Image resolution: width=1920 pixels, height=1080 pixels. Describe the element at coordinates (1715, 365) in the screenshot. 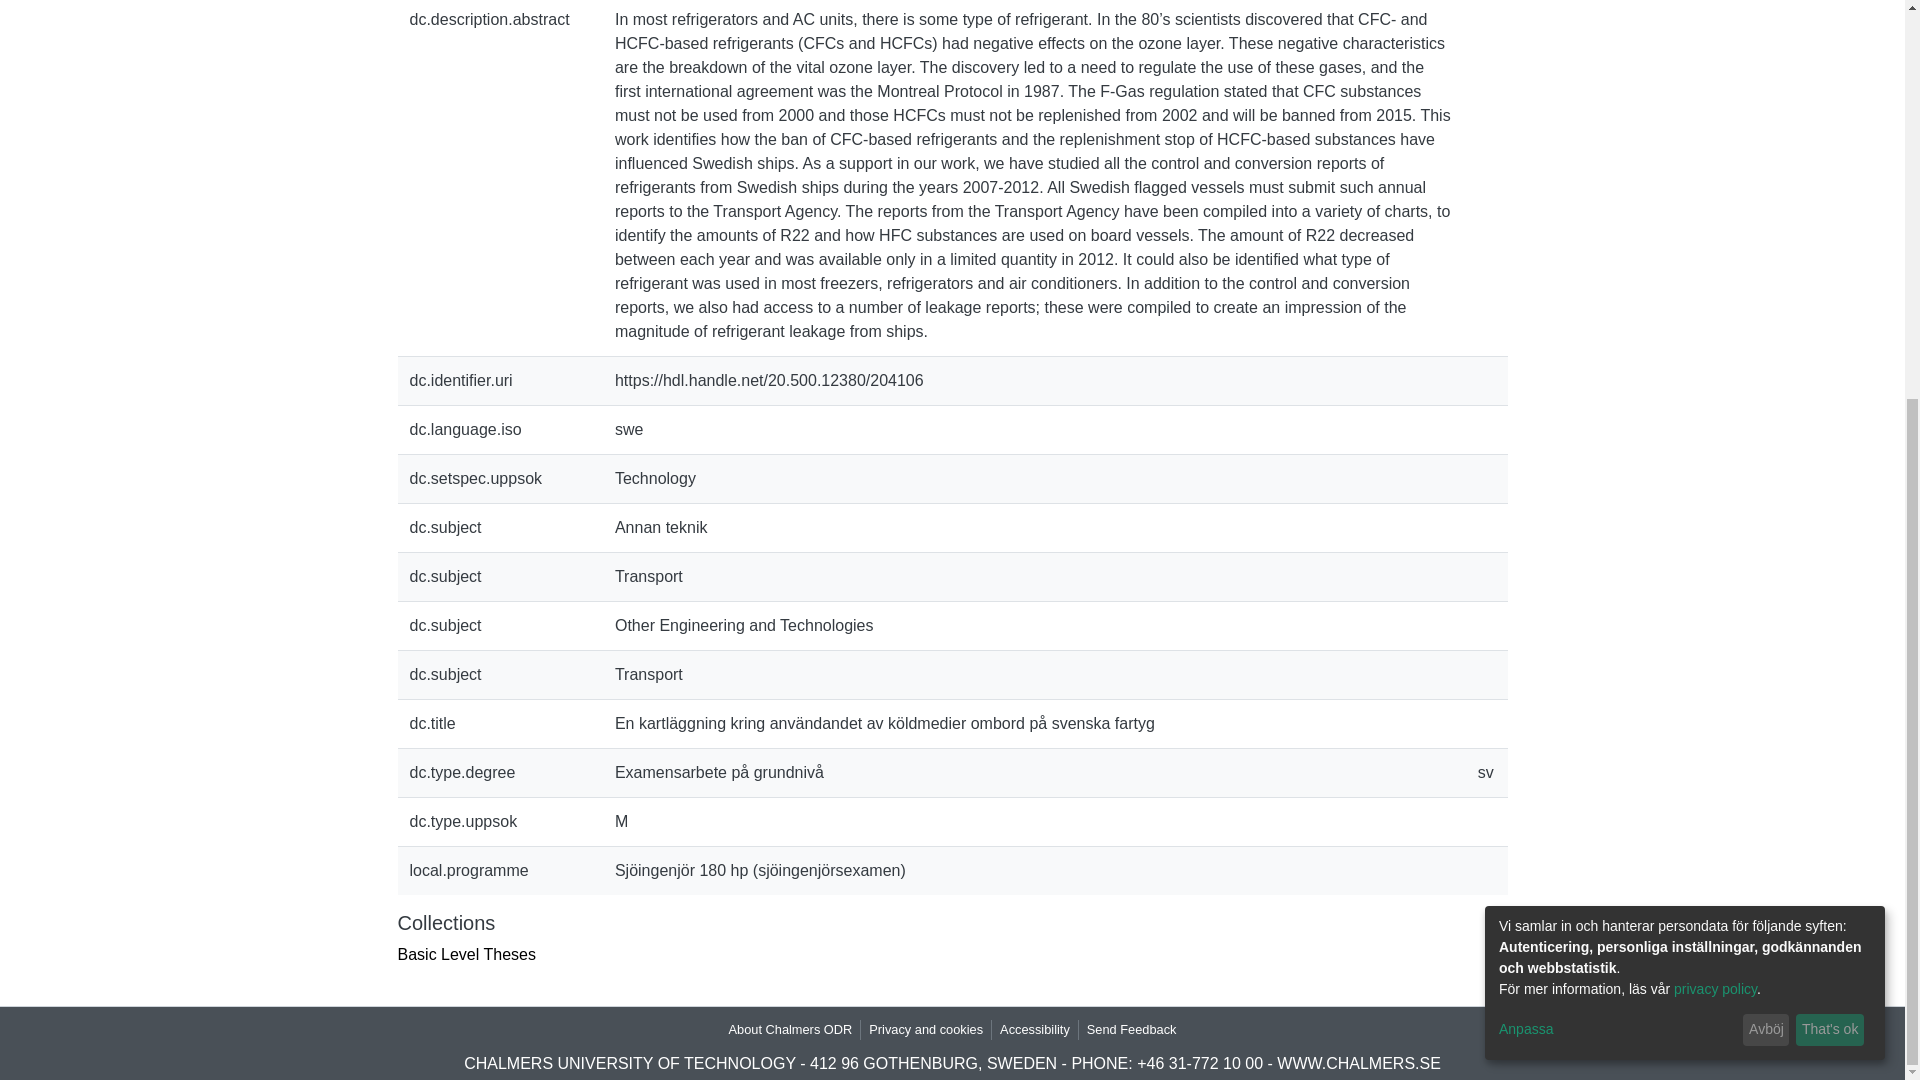

I see `privacy policy` at that location.